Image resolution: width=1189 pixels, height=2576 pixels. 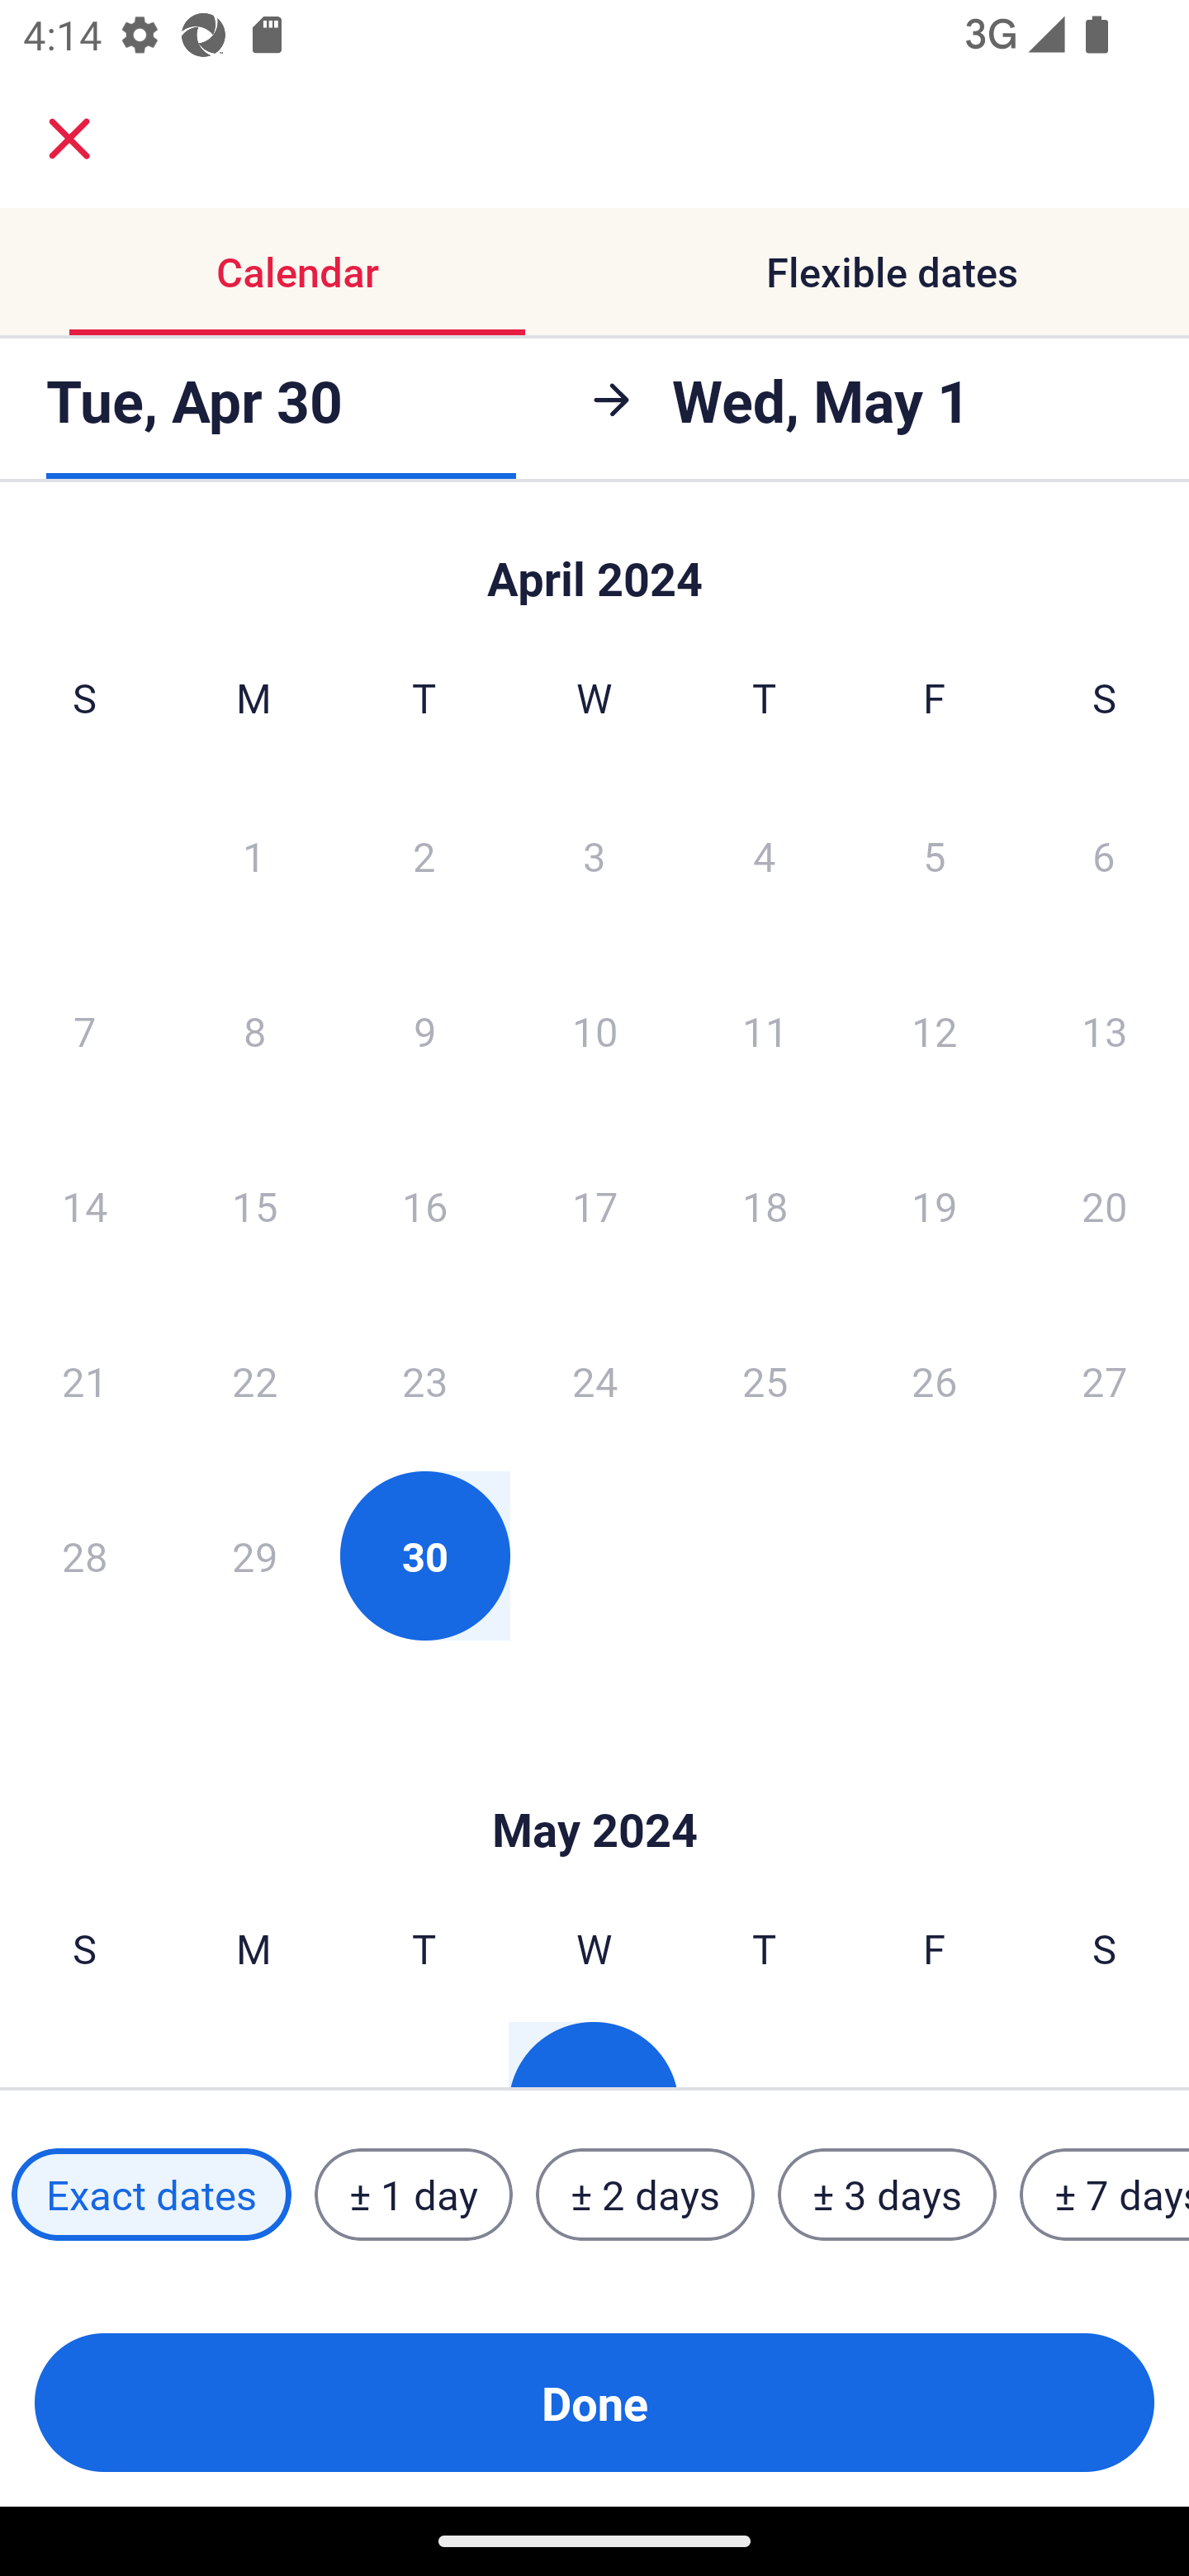 I want to click on 3 Wednesday, April 3, 2024, so click(x=594, y=855).